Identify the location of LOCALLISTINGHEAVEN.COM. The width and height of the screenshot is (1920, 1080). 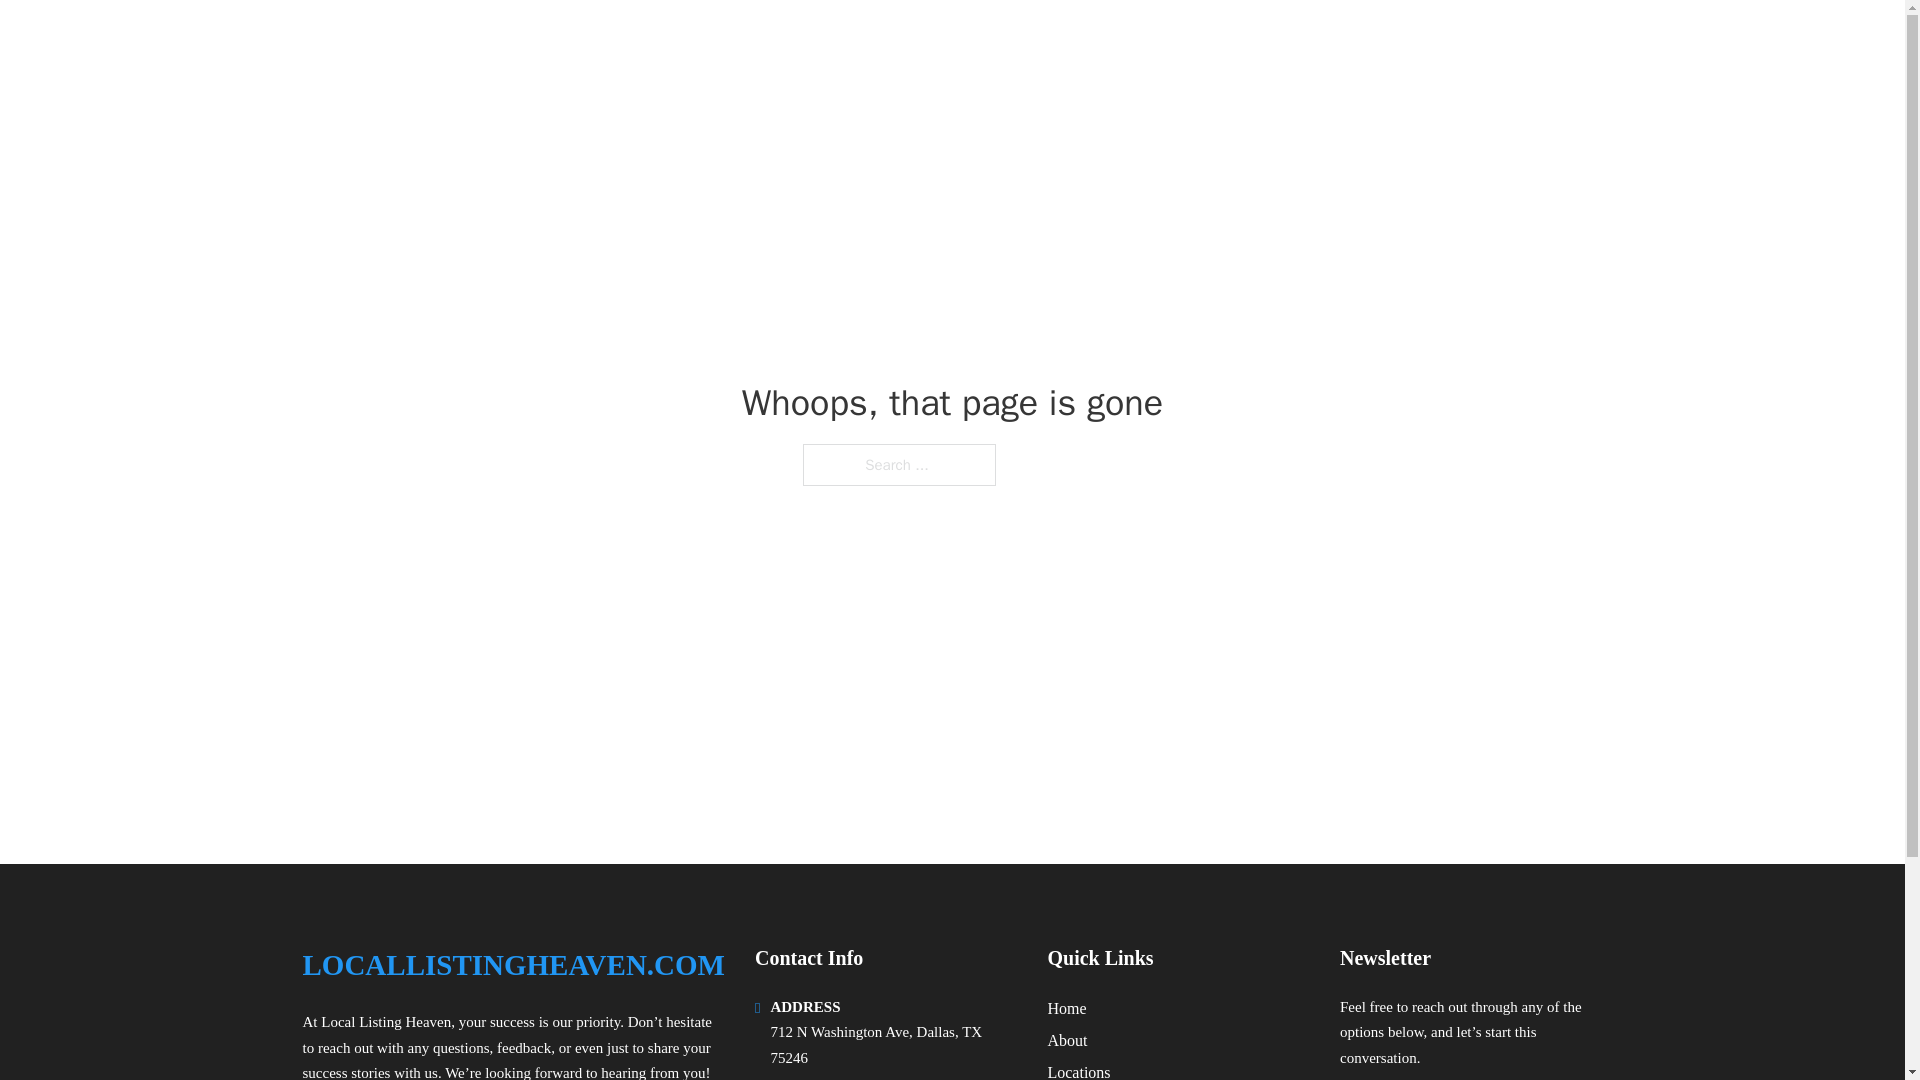
(512, 965).